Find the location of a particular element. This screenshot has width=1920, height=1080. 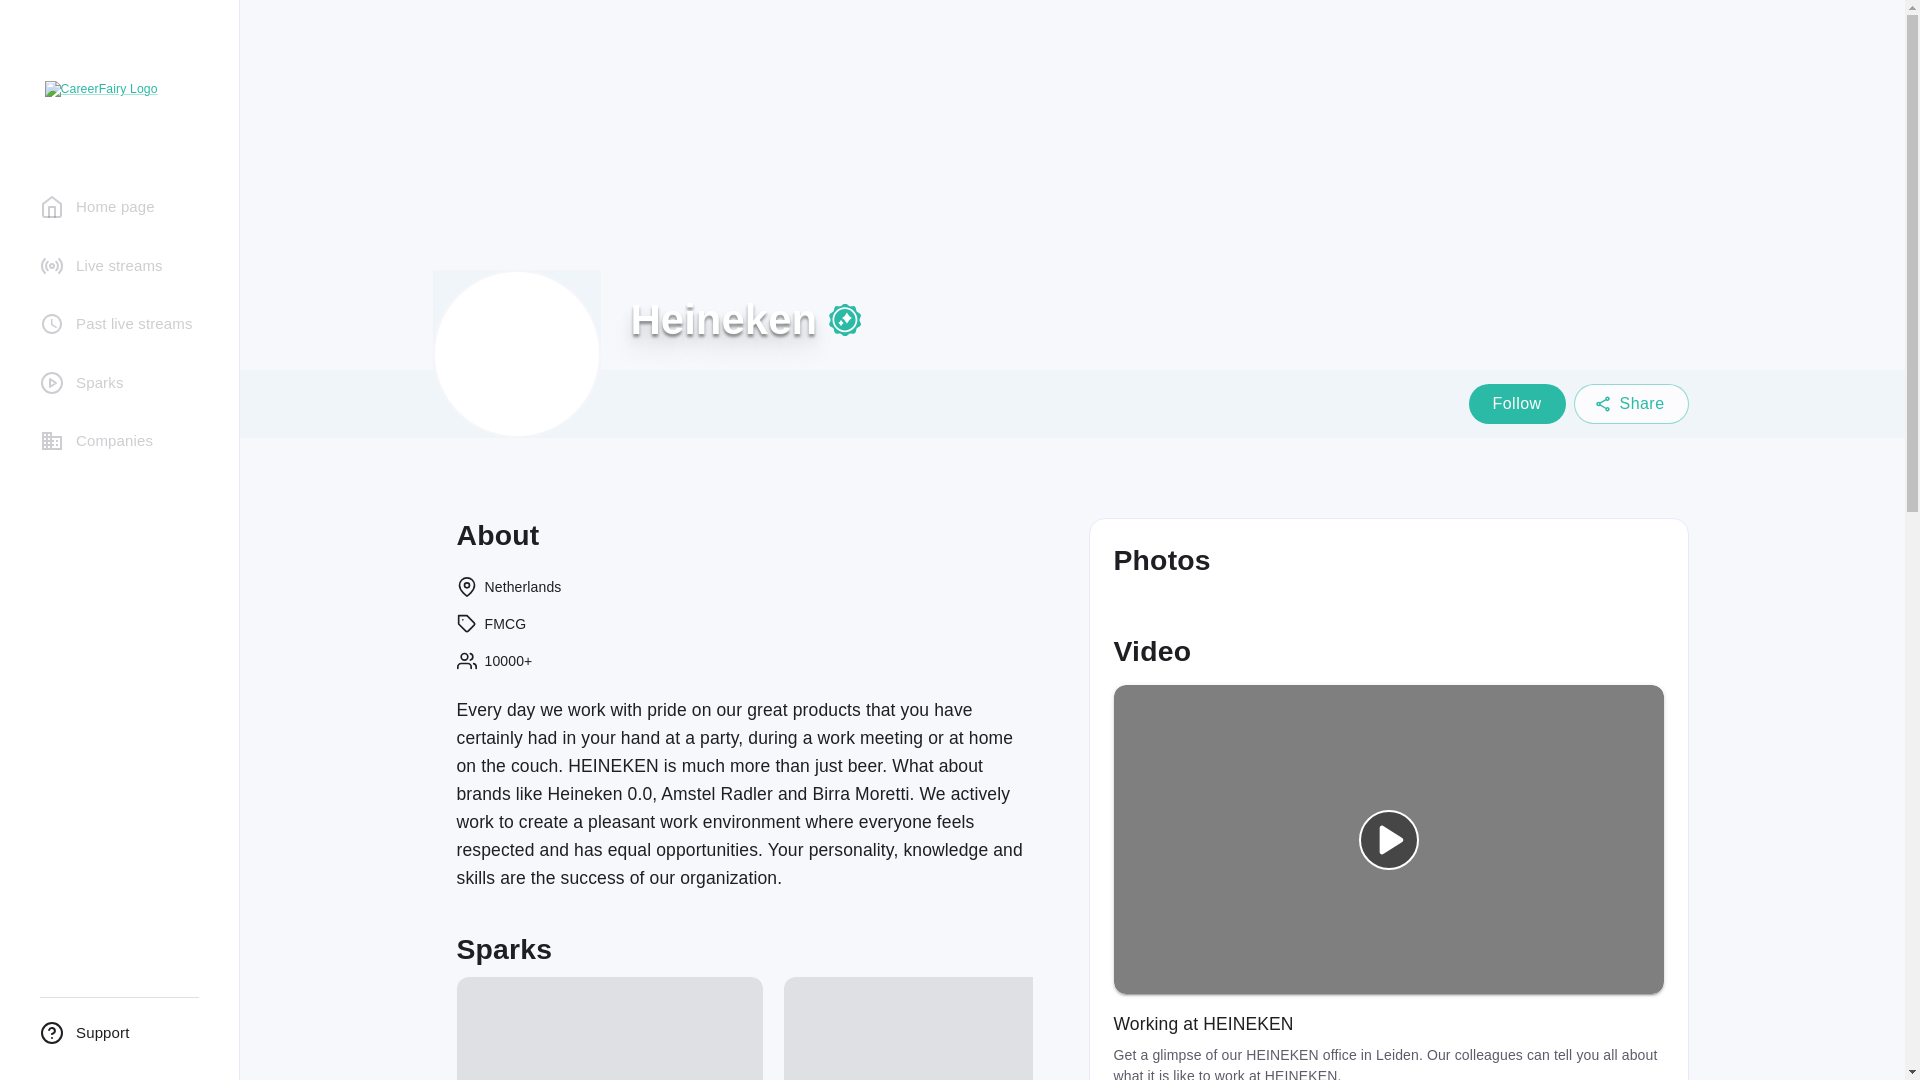

Companies is located at coordinates (119, 442).